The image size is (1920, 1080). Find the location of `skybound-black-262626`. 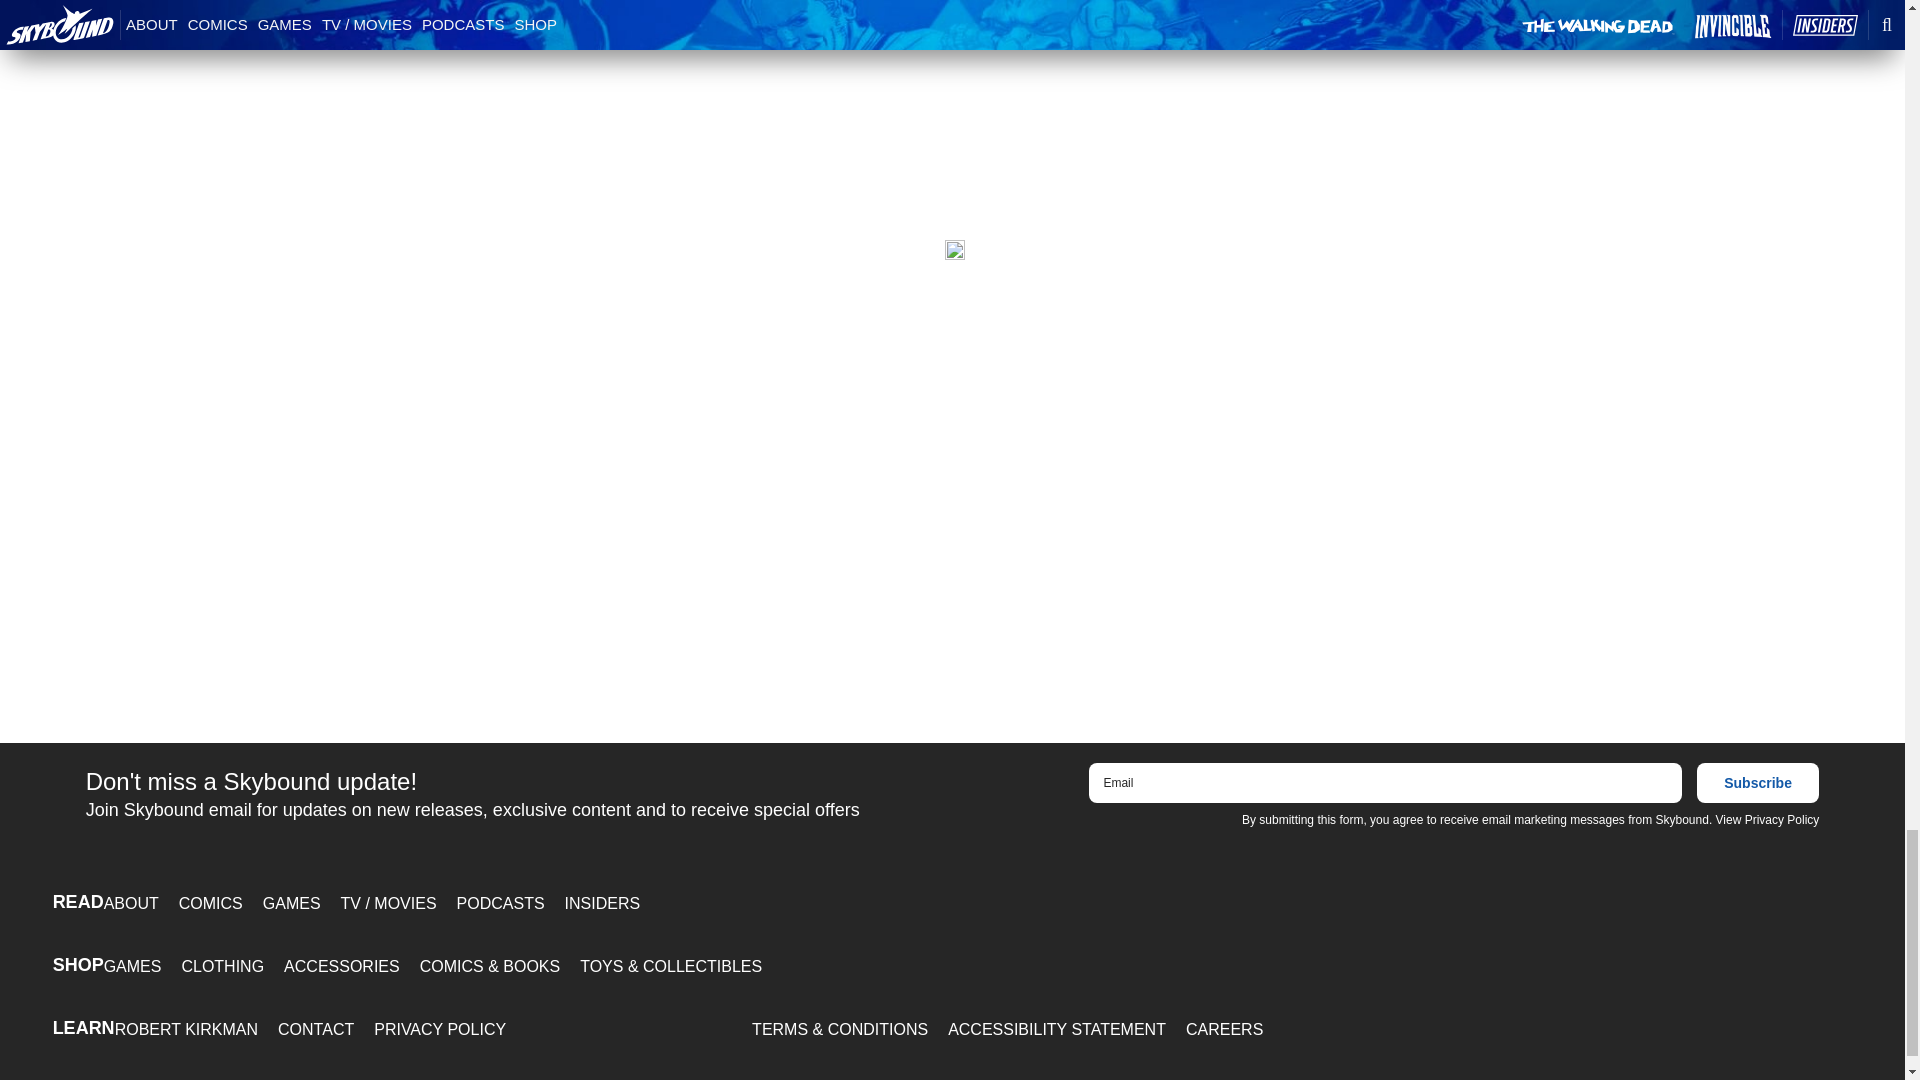

skybound-black-262626 is located at coordinates (954, 250).